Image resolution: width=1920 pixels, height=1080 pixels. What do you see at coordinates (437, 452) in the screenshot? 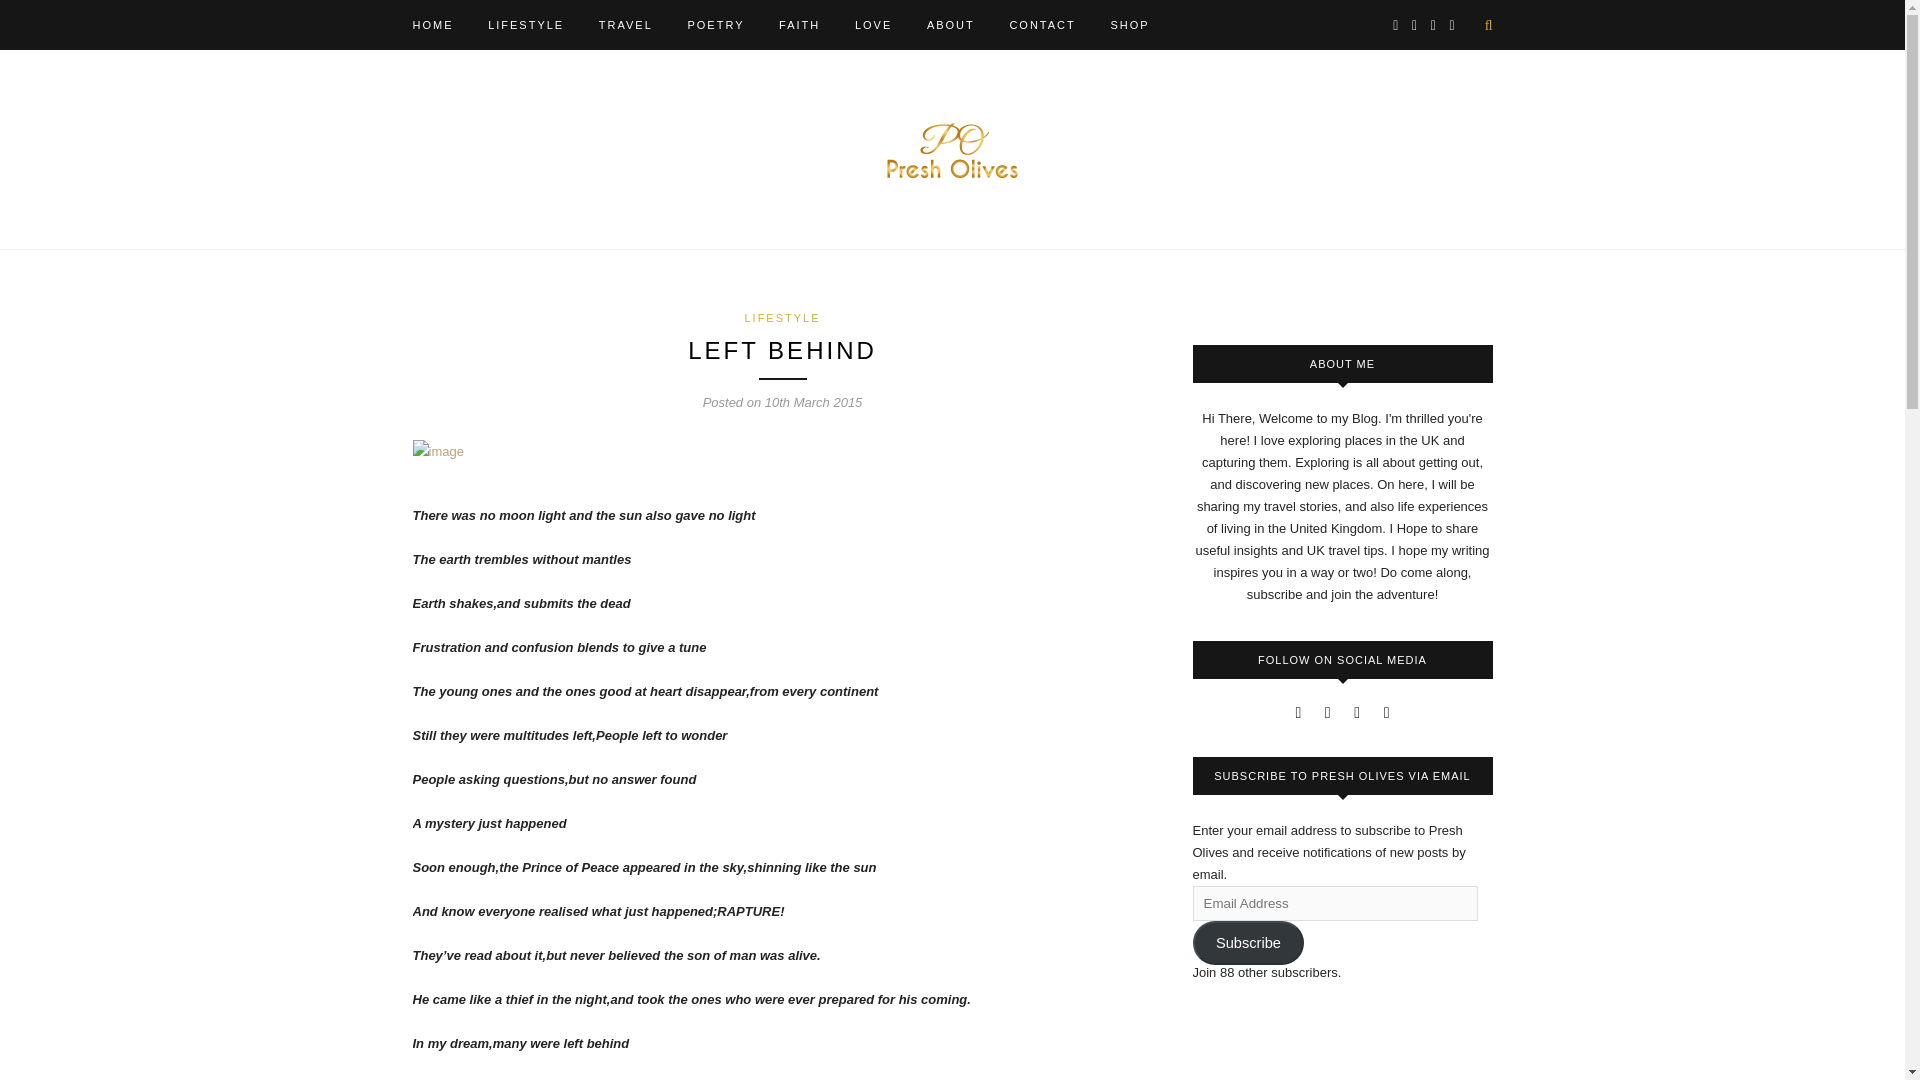
I see `unnamed-2.jpeg` at bounding box center [437, 452].